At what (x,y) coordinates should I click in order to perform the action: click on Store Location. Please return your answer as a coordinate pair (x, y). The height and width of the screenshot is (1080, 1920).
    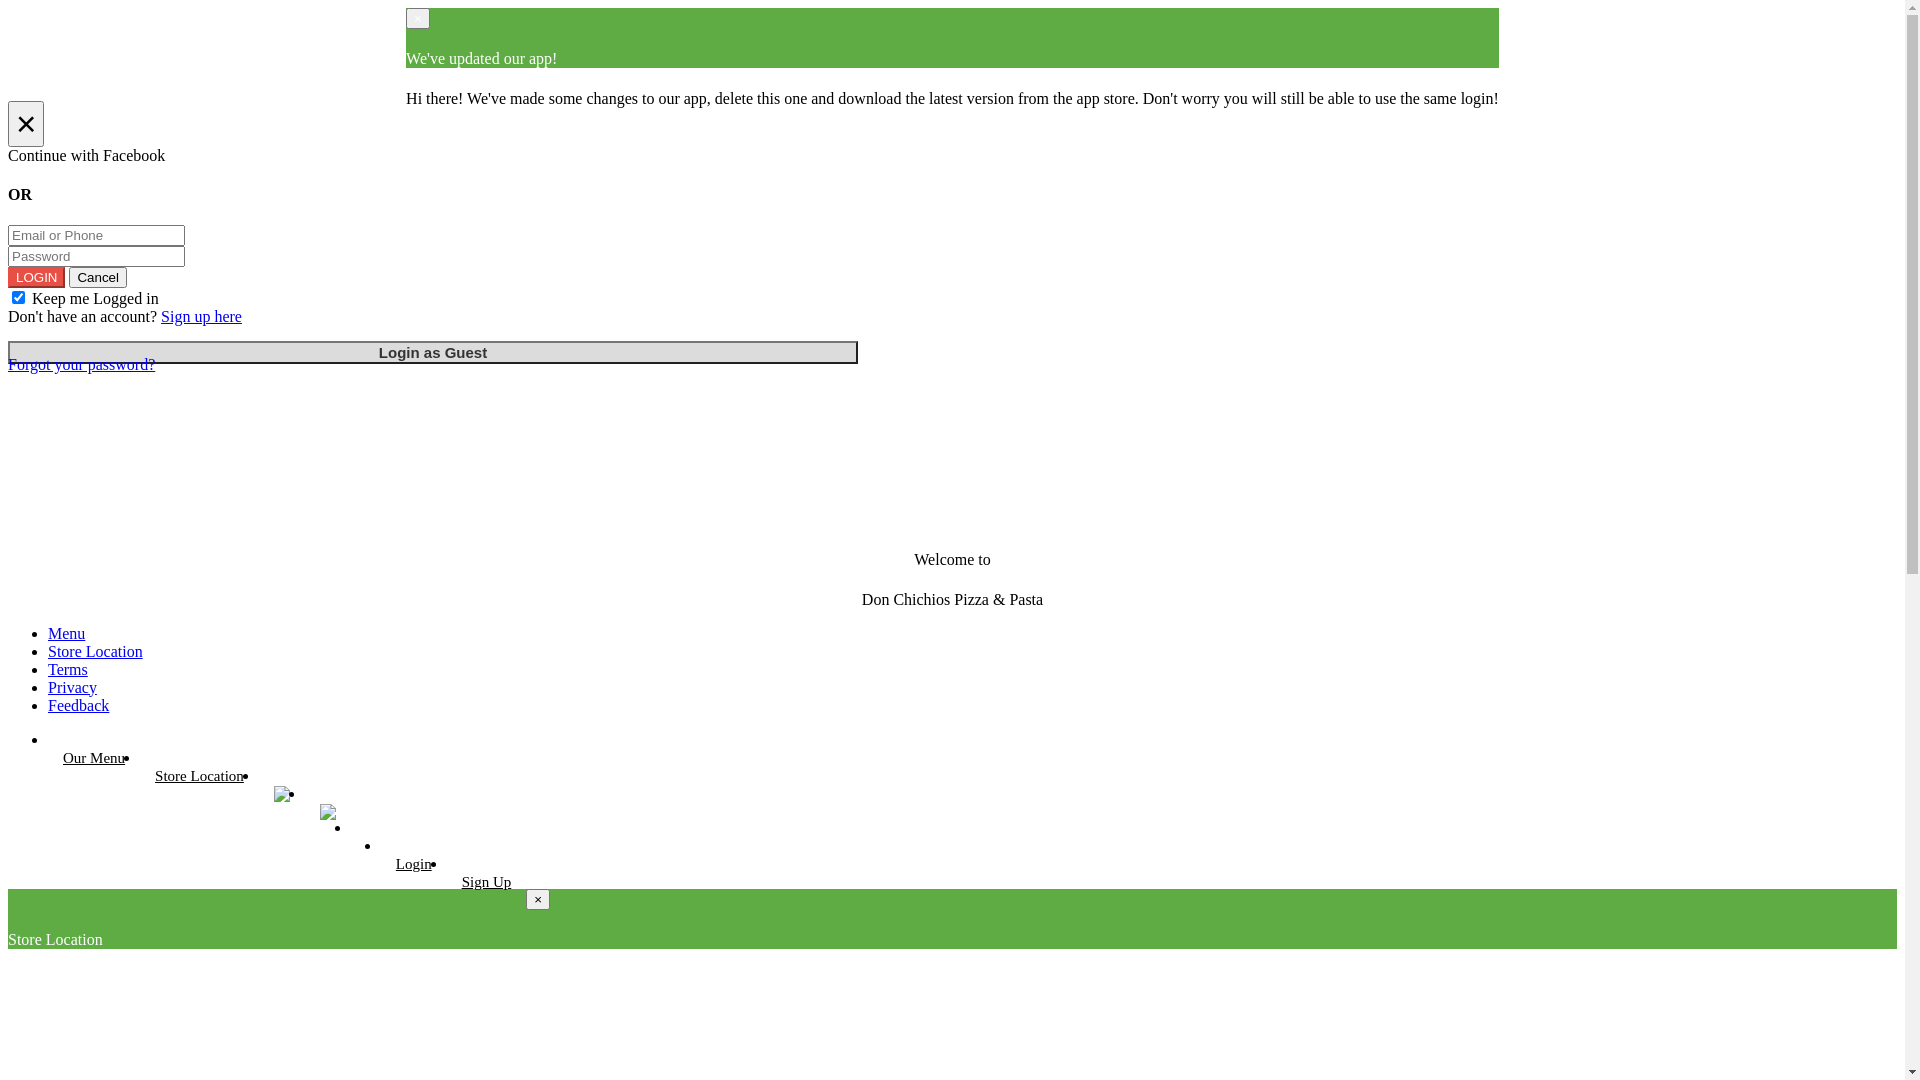
    Looking at the image, I should click on (96, 652).